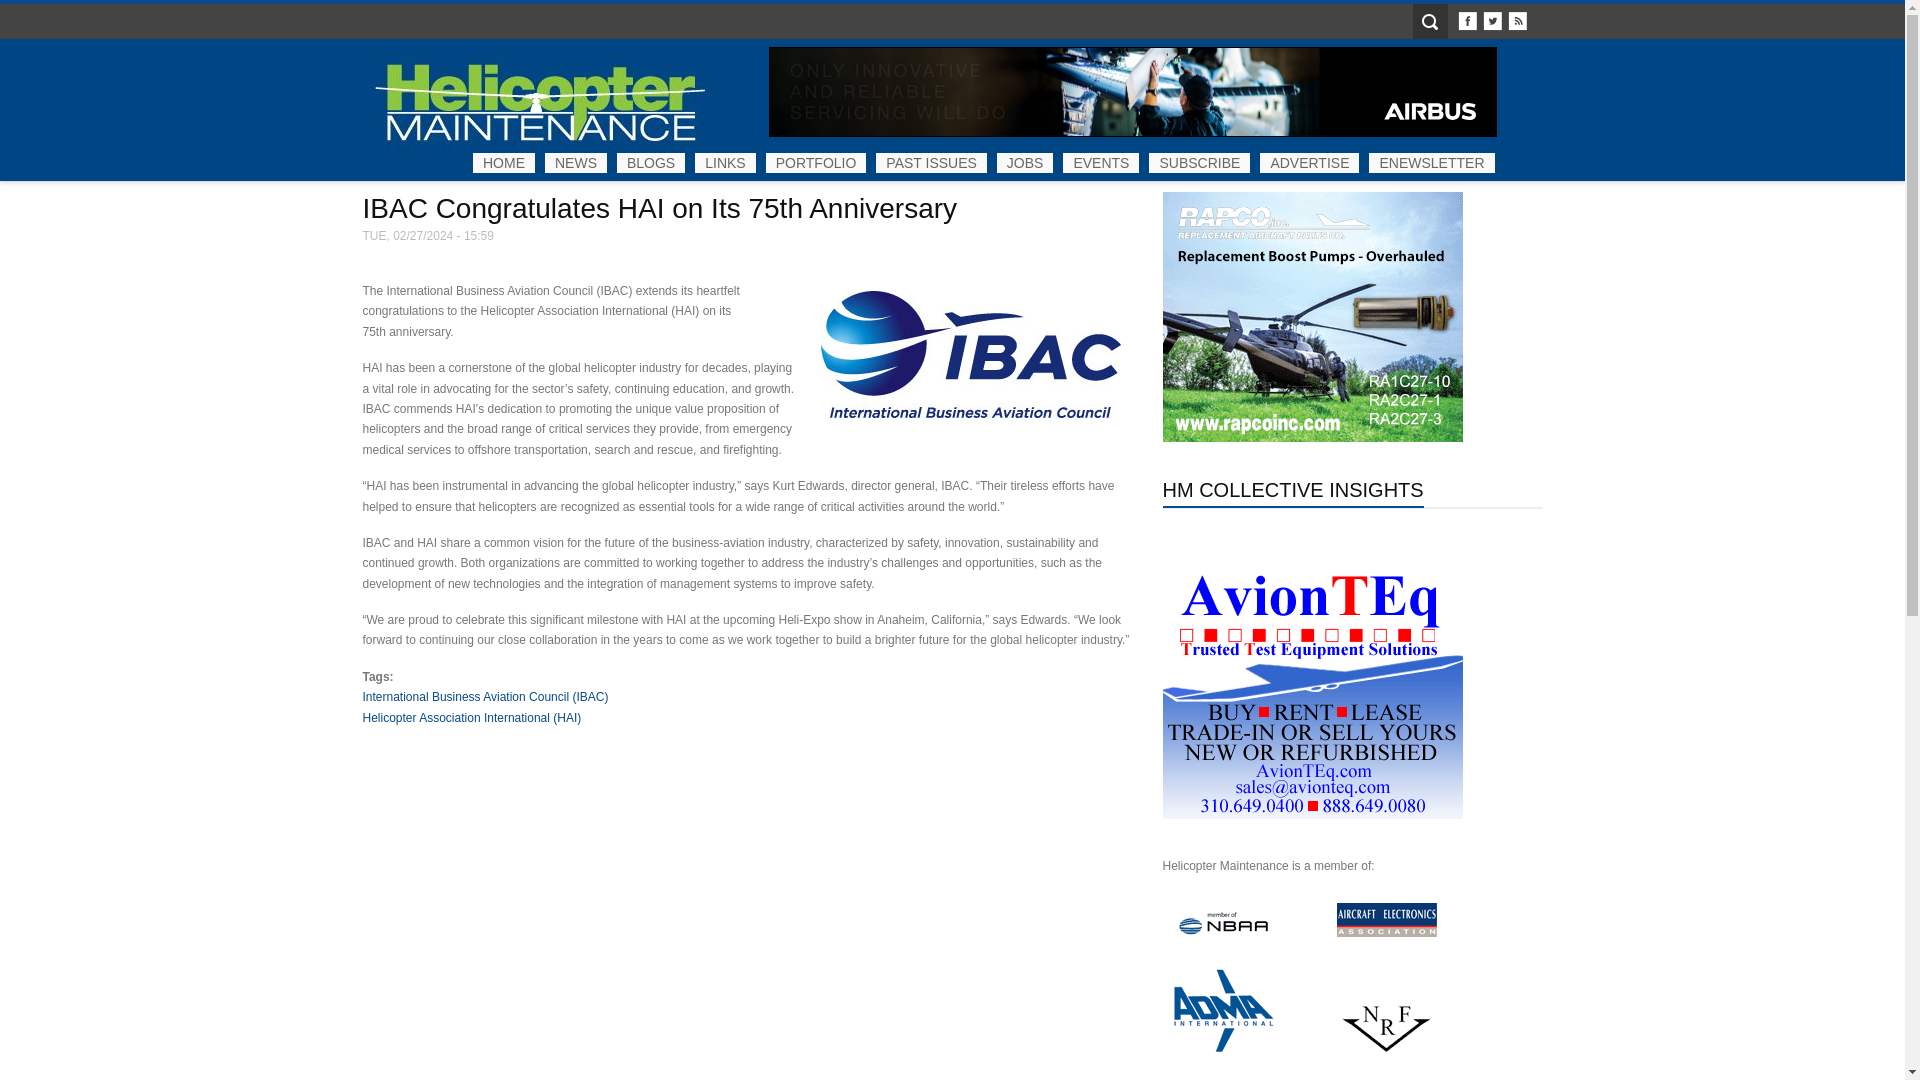 This screenshot has height=1080, width=1920. I want to click on SUBSCRIBE, so click(1198, 162).